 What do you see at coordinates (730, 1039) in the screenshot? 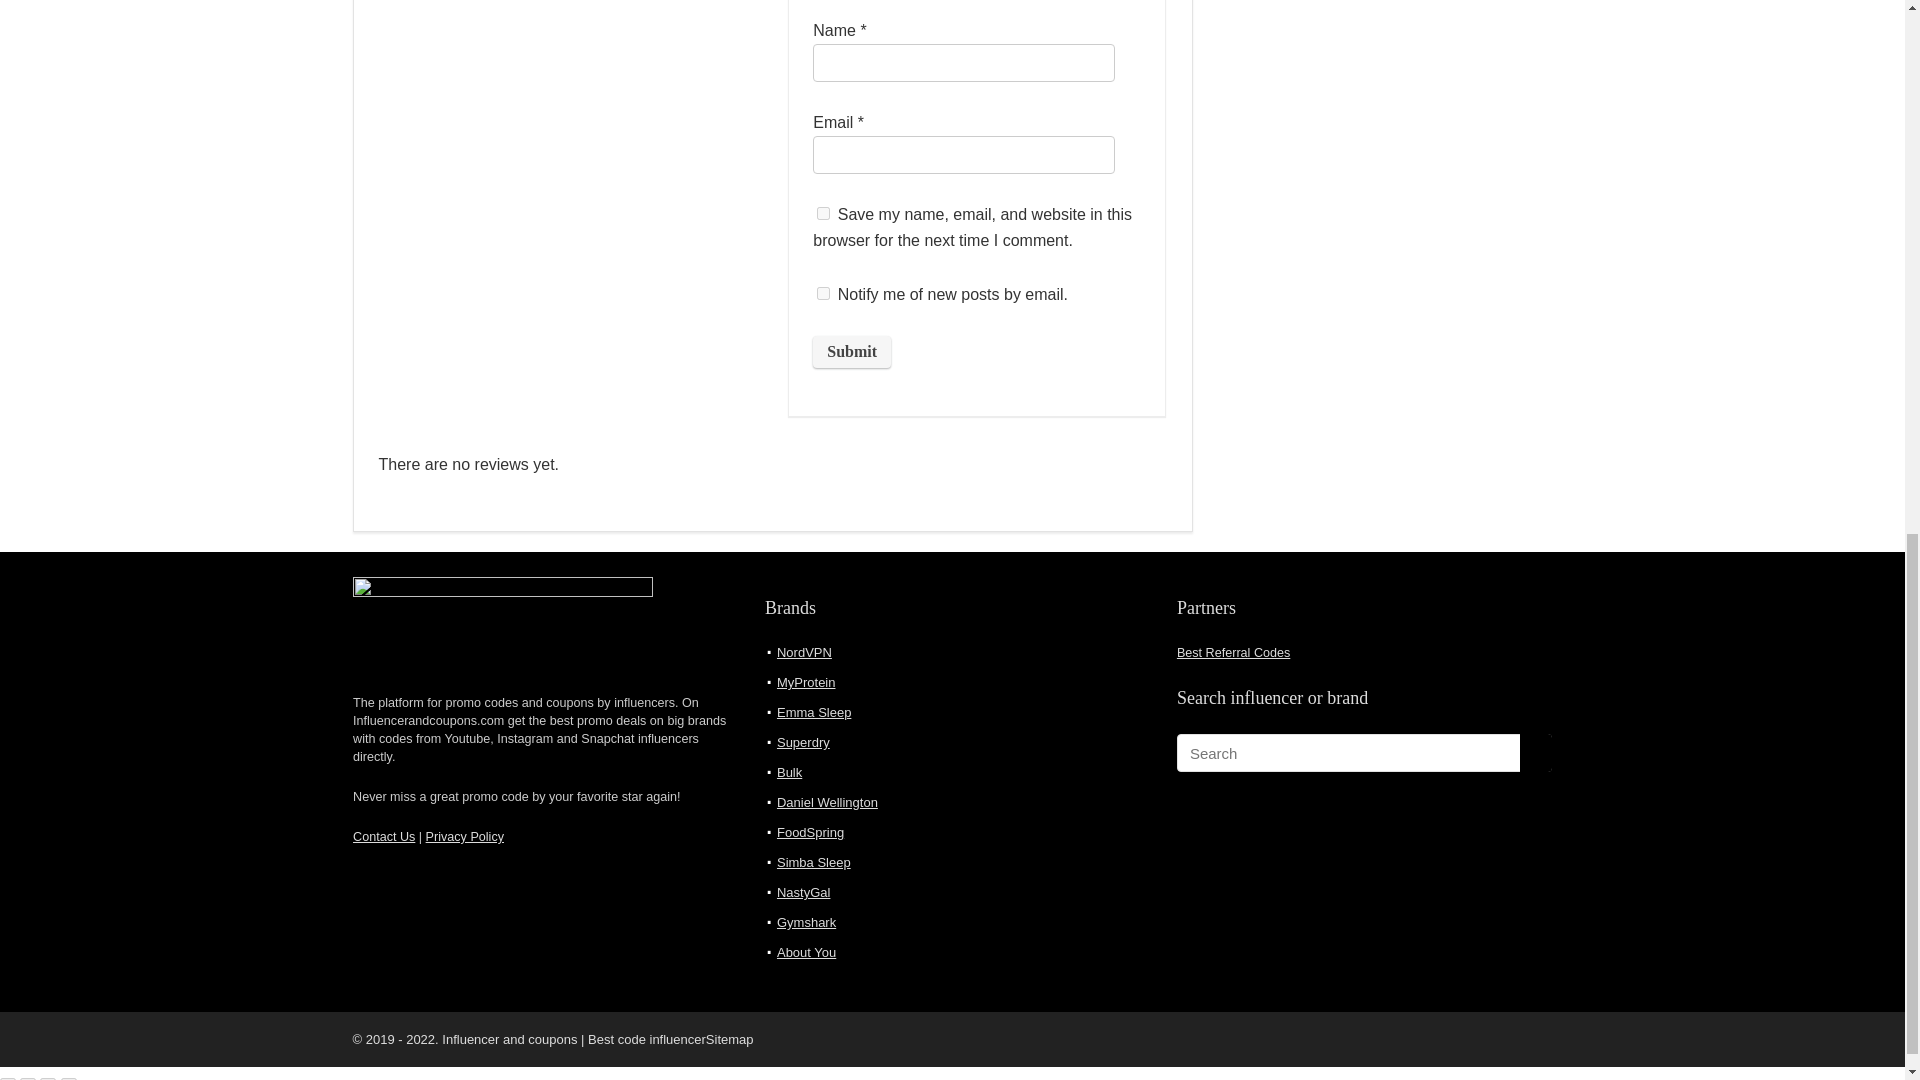
I see `Sitemap` at bounding box center [730, 1039].